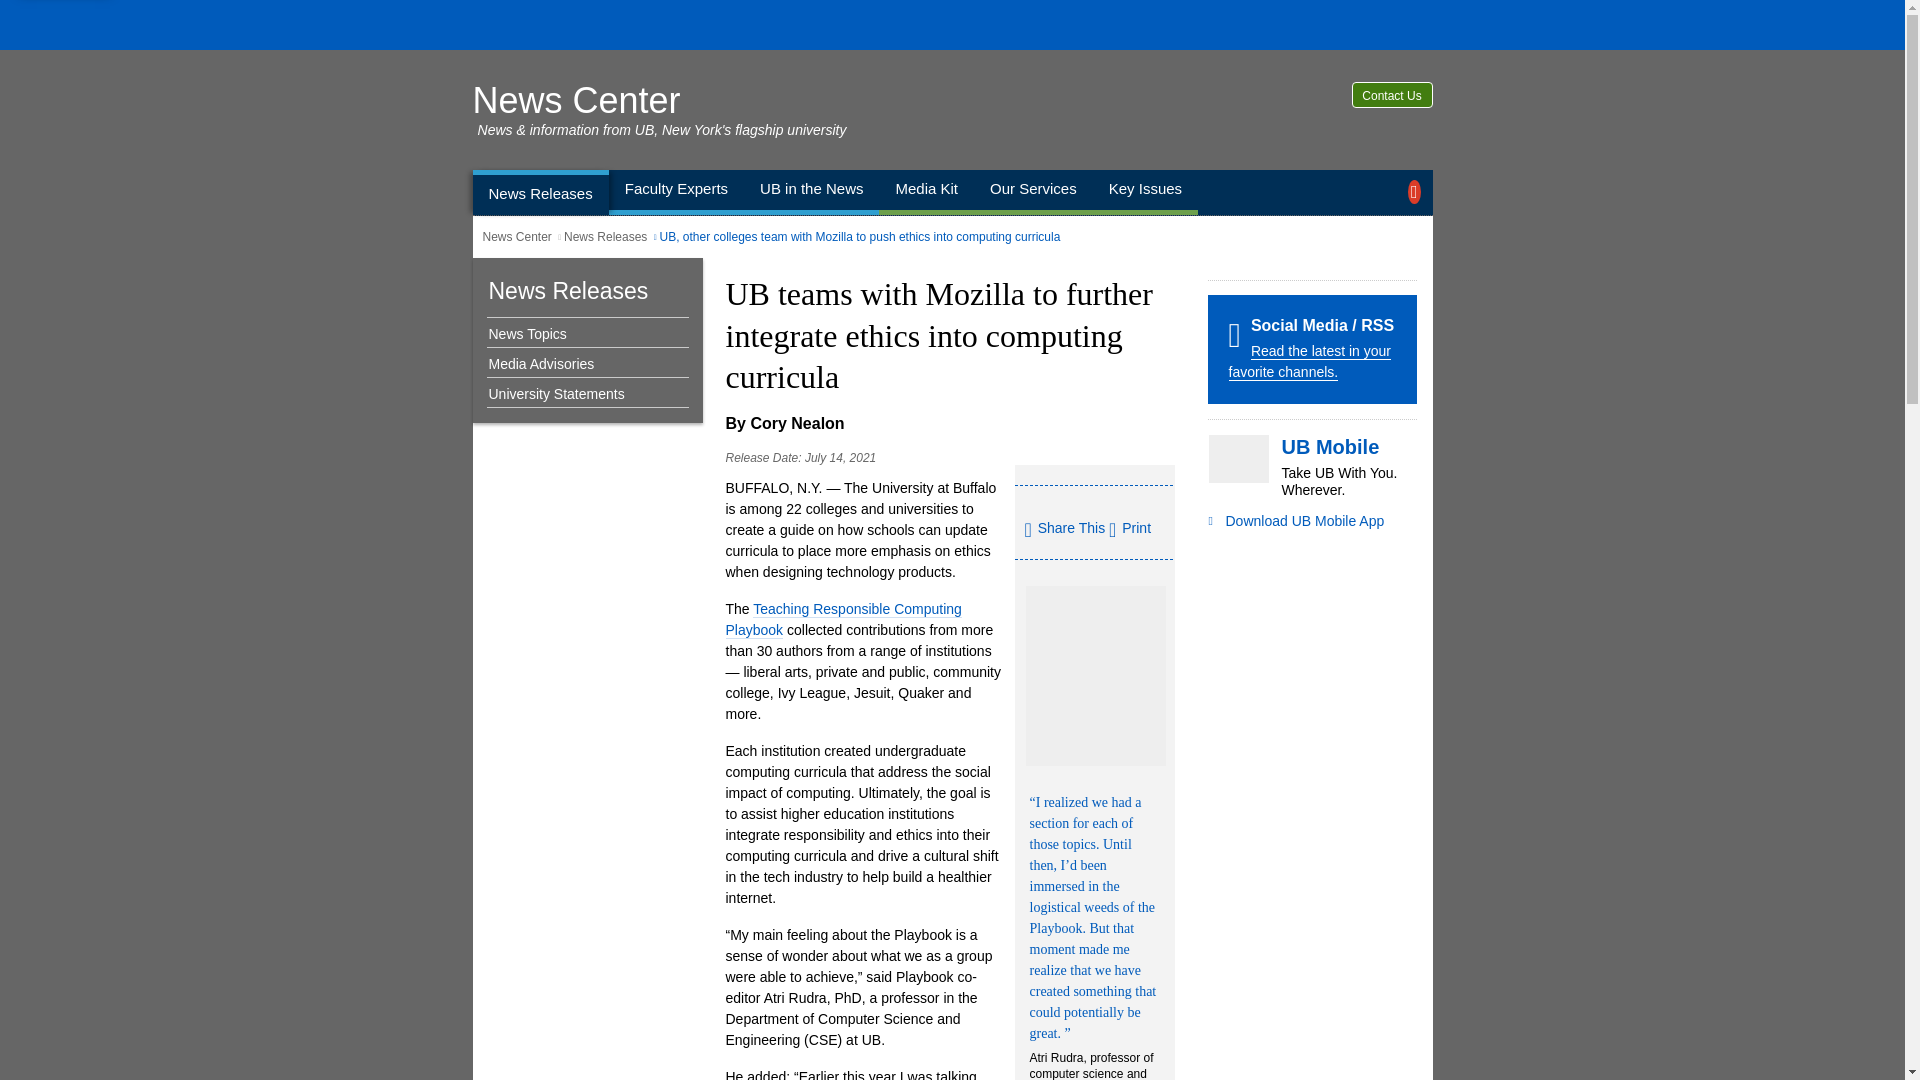  Describe the element at coordinates (1064, 530) in the screenshot. I see `Share This` at that location.